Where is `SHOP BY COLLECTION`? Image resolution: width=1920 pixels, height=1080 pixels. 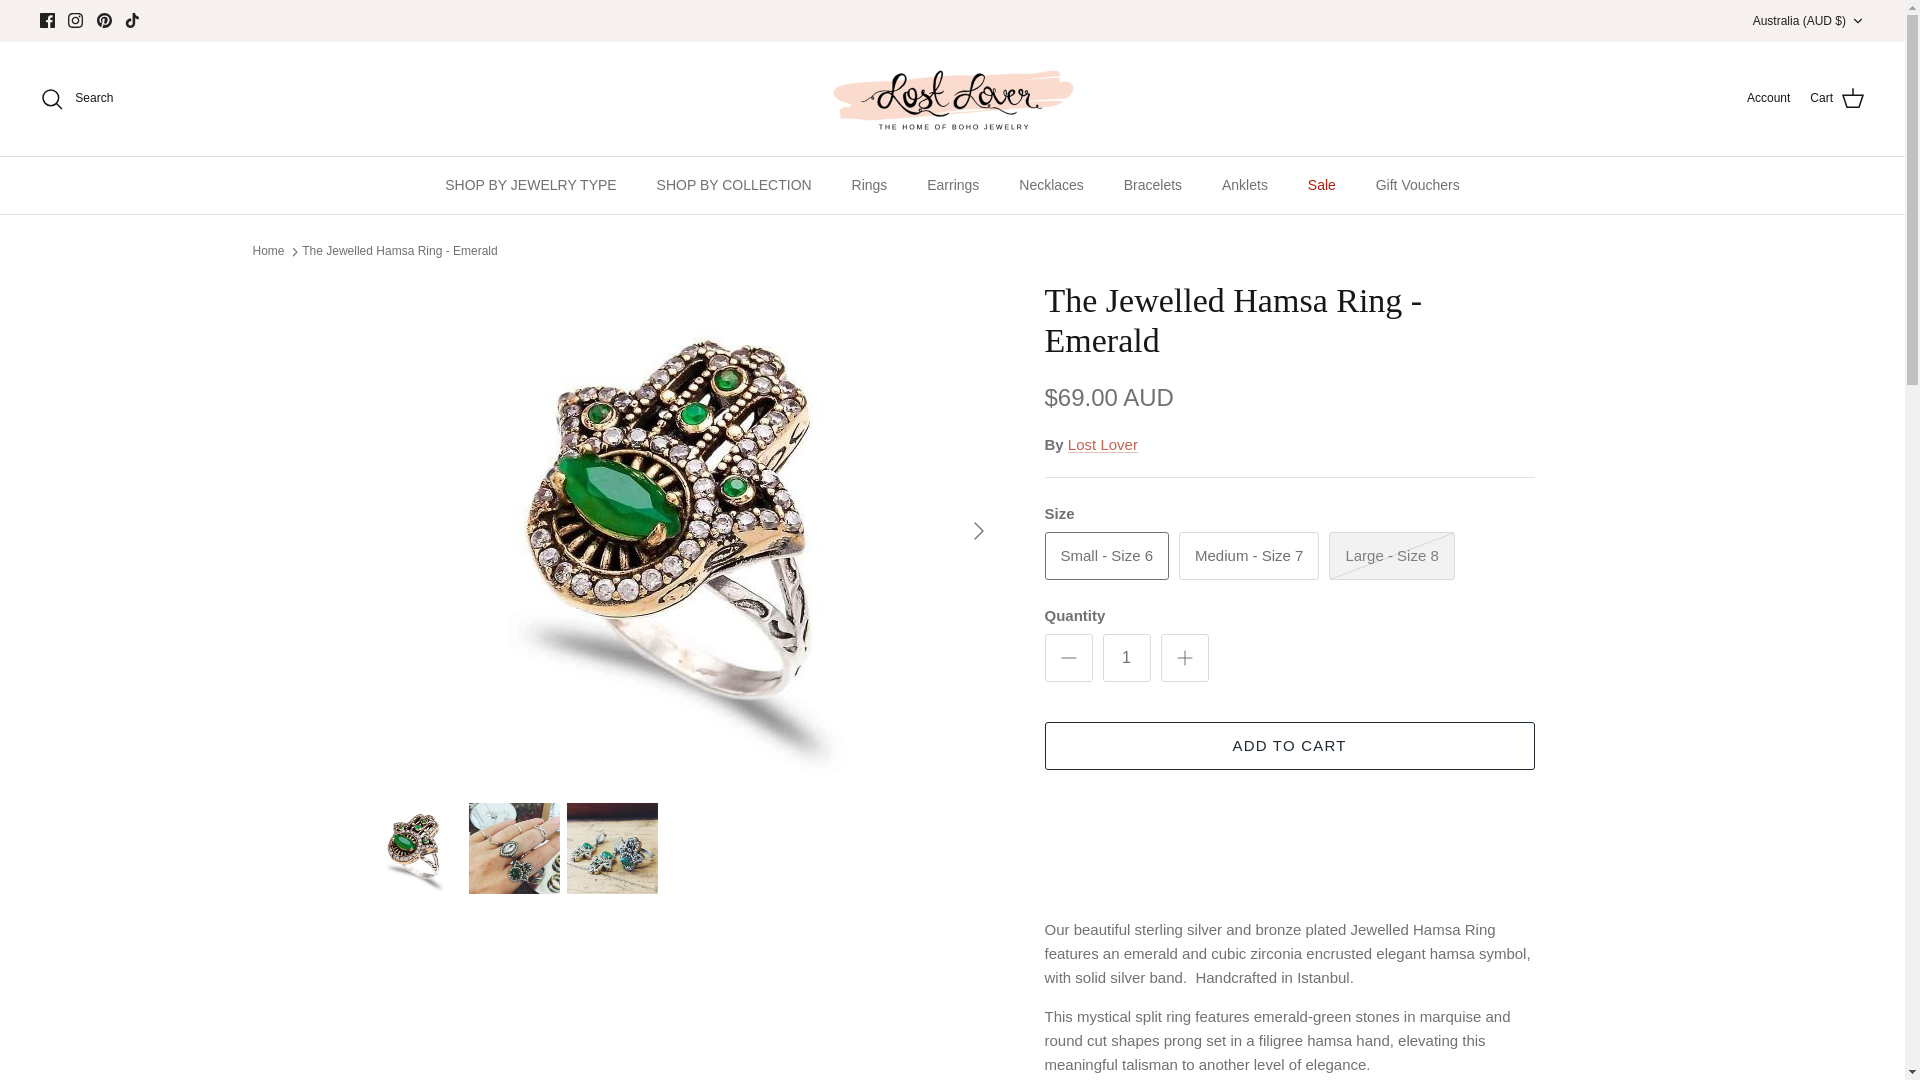
SHOP BY COLLECTION is located at coordinates (734, 186).